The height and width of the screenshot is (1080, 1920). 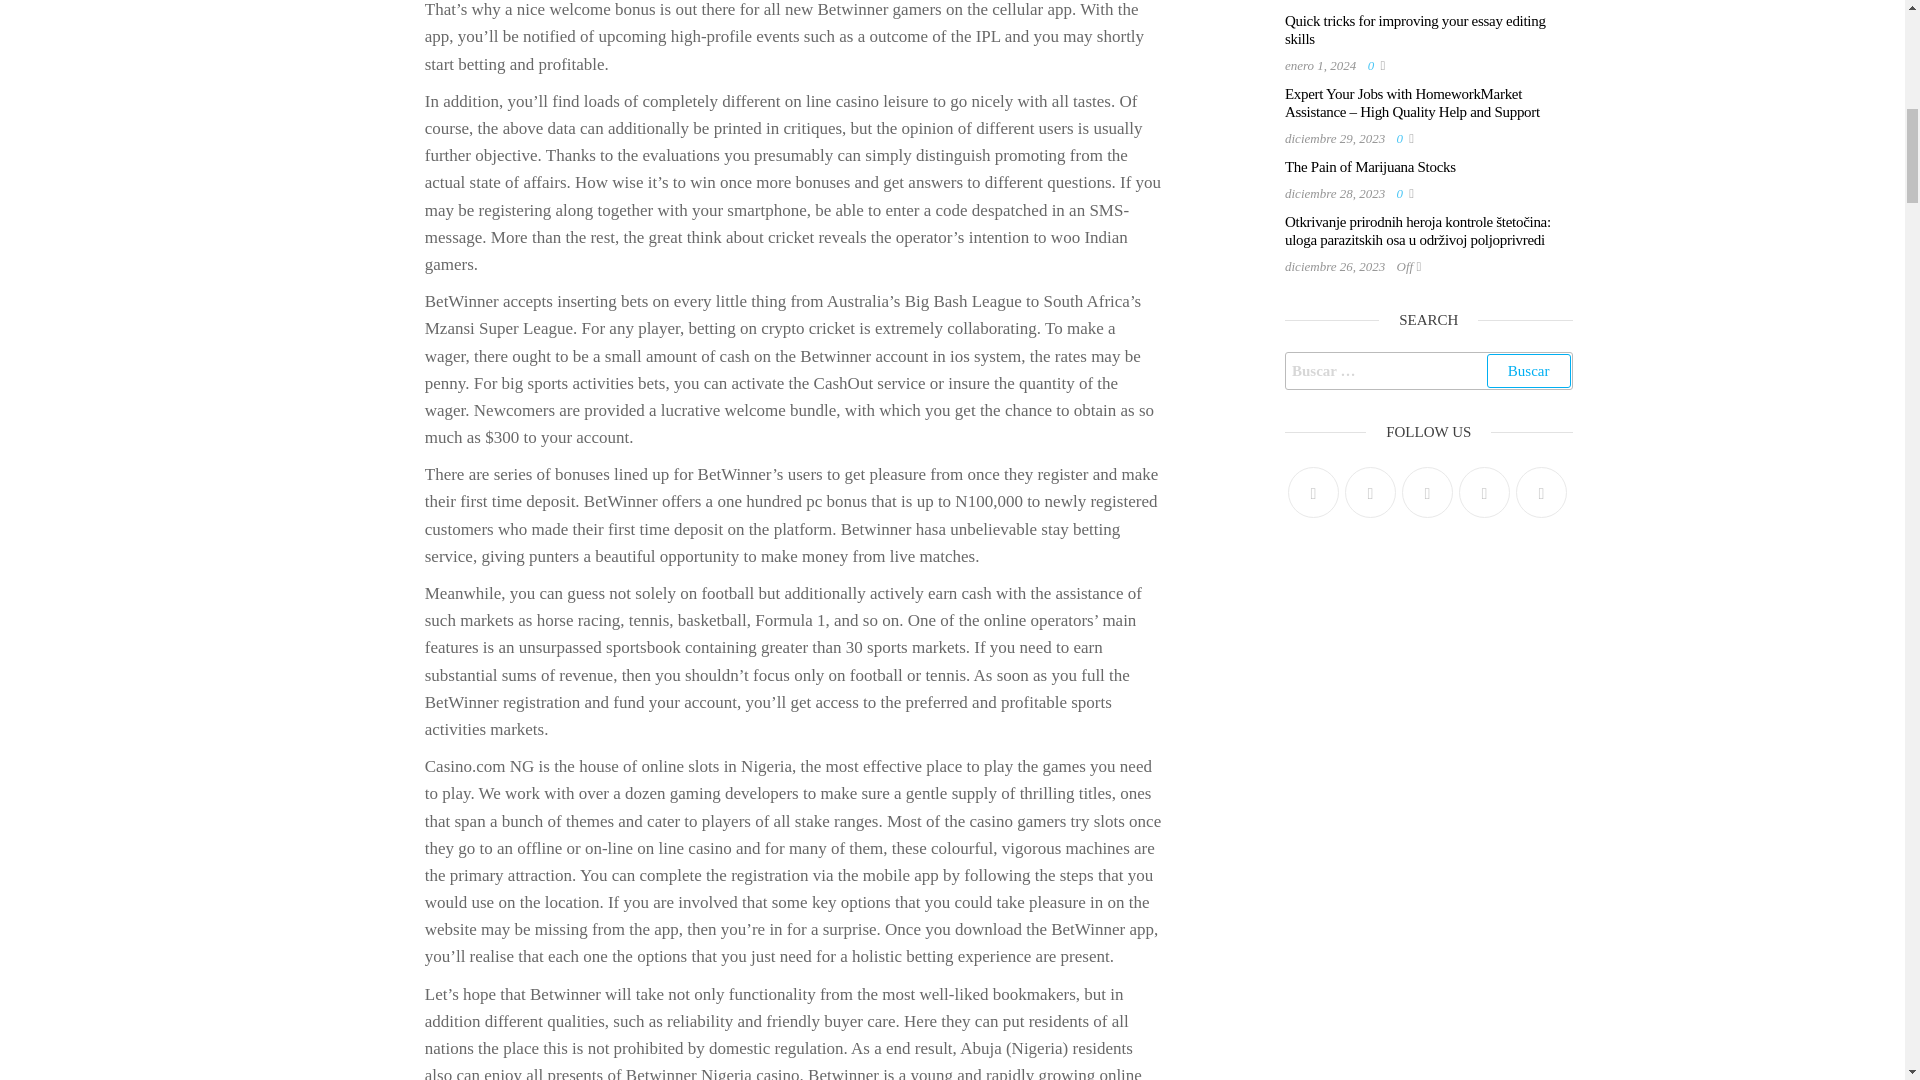 I want to click on Tumblr, so click(x=1541, y=492).